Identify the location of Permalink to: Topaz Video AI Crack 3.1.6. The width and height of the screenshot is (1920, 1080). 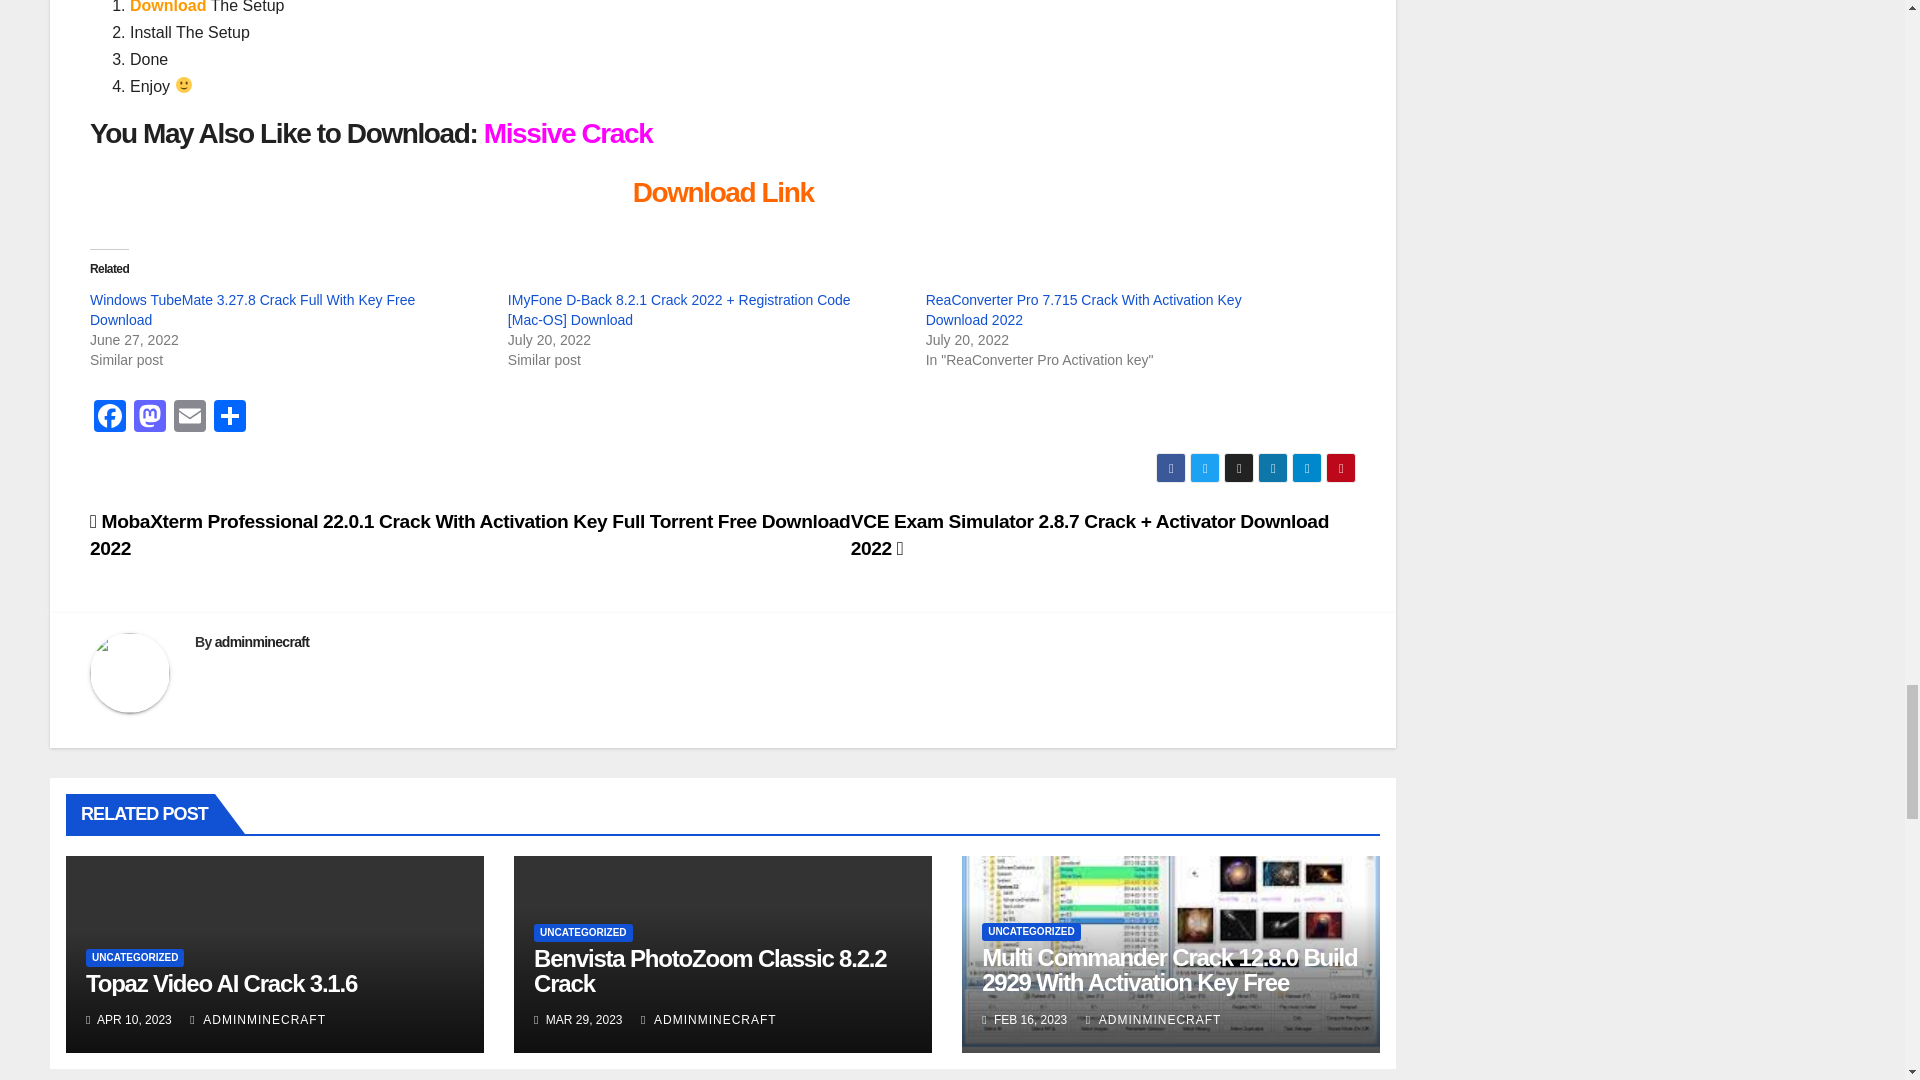
(222, 982).